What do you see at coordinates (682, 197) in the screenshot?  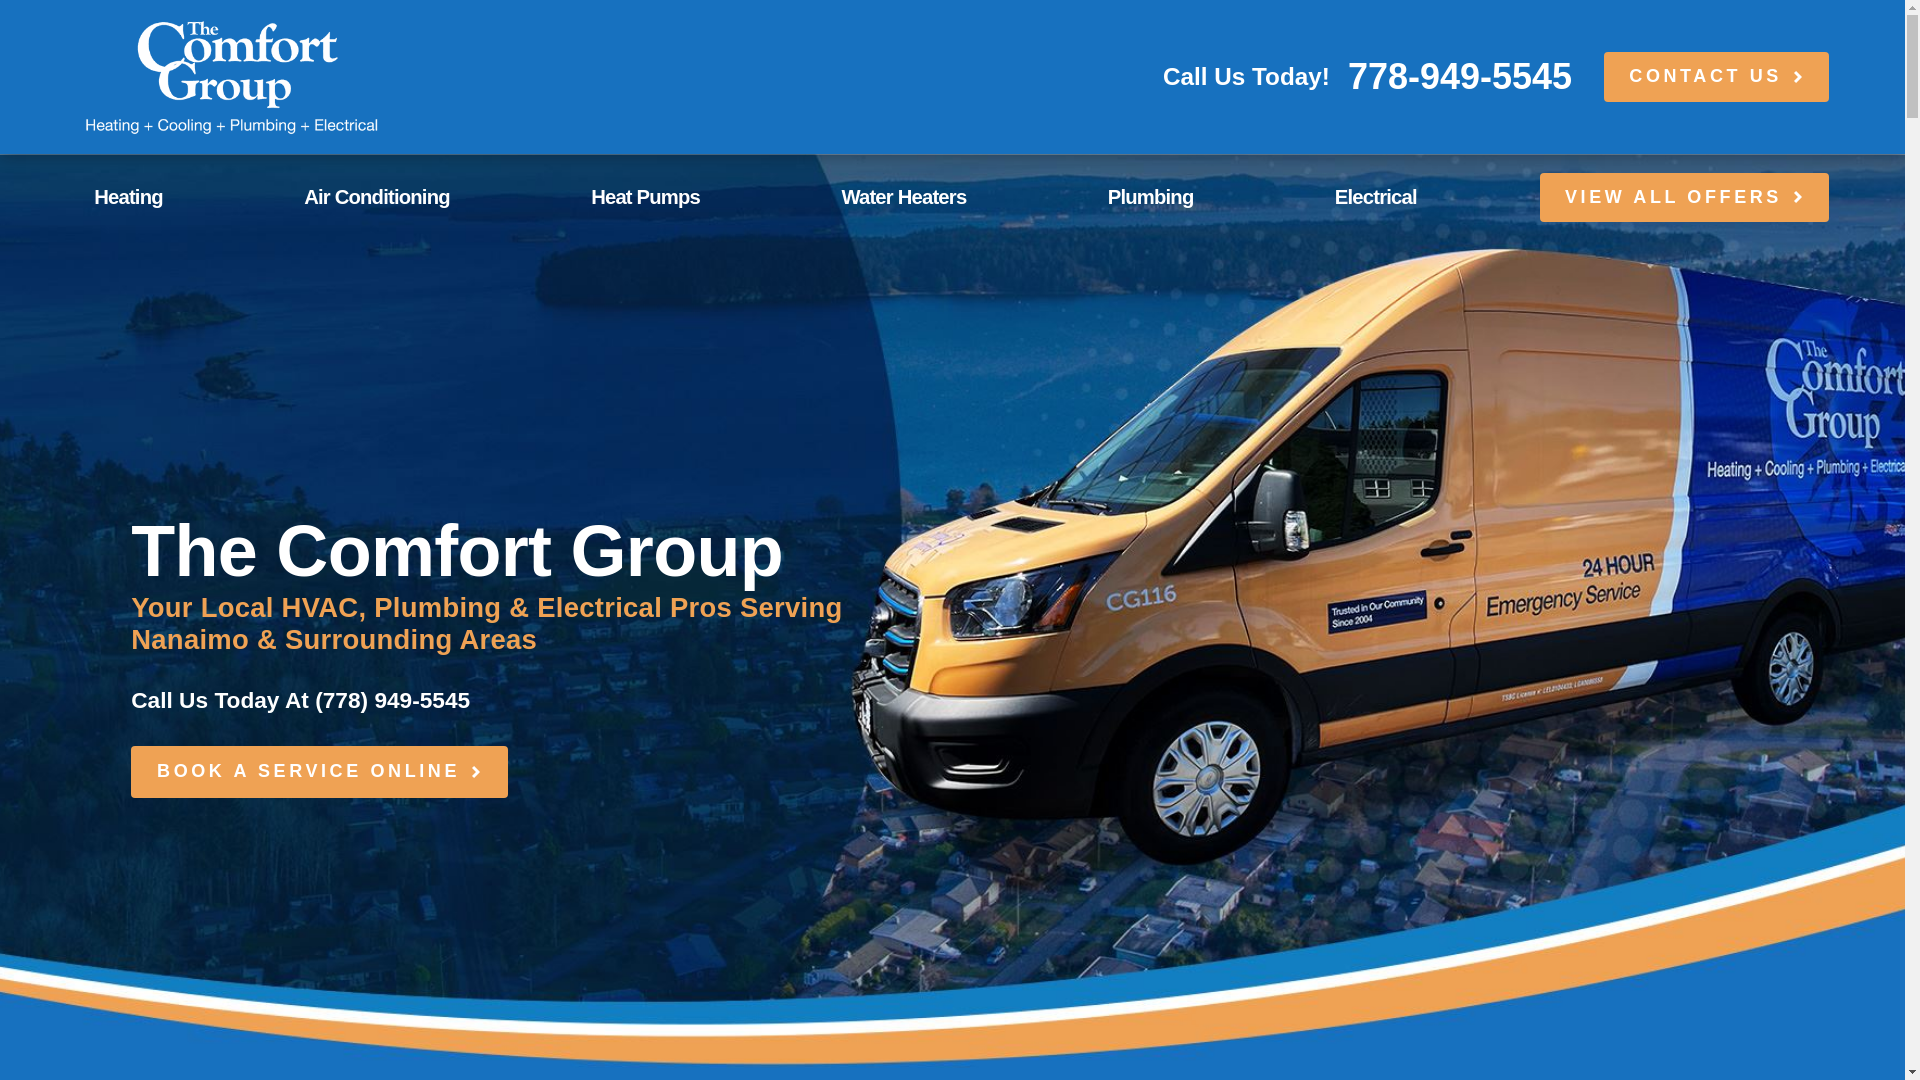 I see `Heat Pumps` at bounding box center [682, 197].